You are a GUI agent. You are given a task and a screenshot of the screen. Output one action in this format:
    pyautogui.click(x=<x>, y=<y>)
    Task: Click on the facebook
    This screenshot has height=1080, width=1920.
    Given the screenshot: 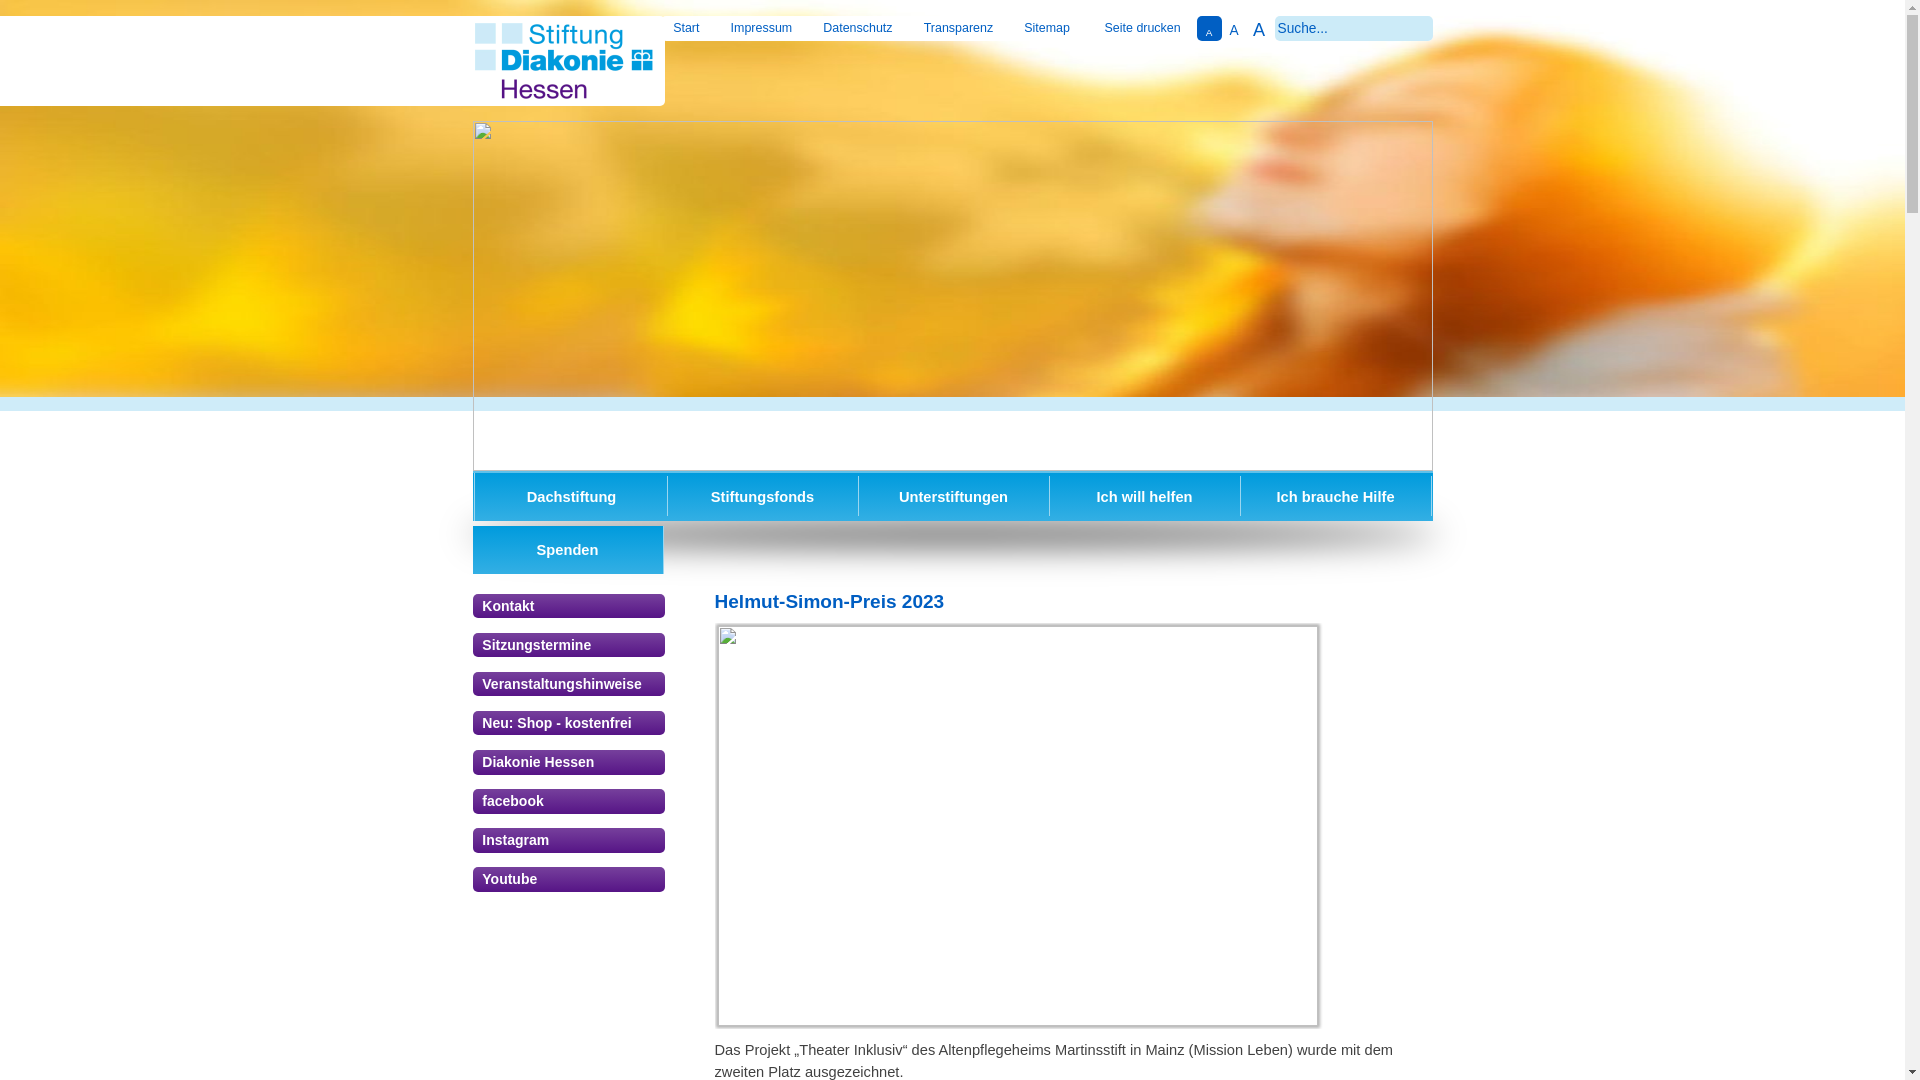 What is the action you would take?
    pyautogui.click(x=568, y=801)
    